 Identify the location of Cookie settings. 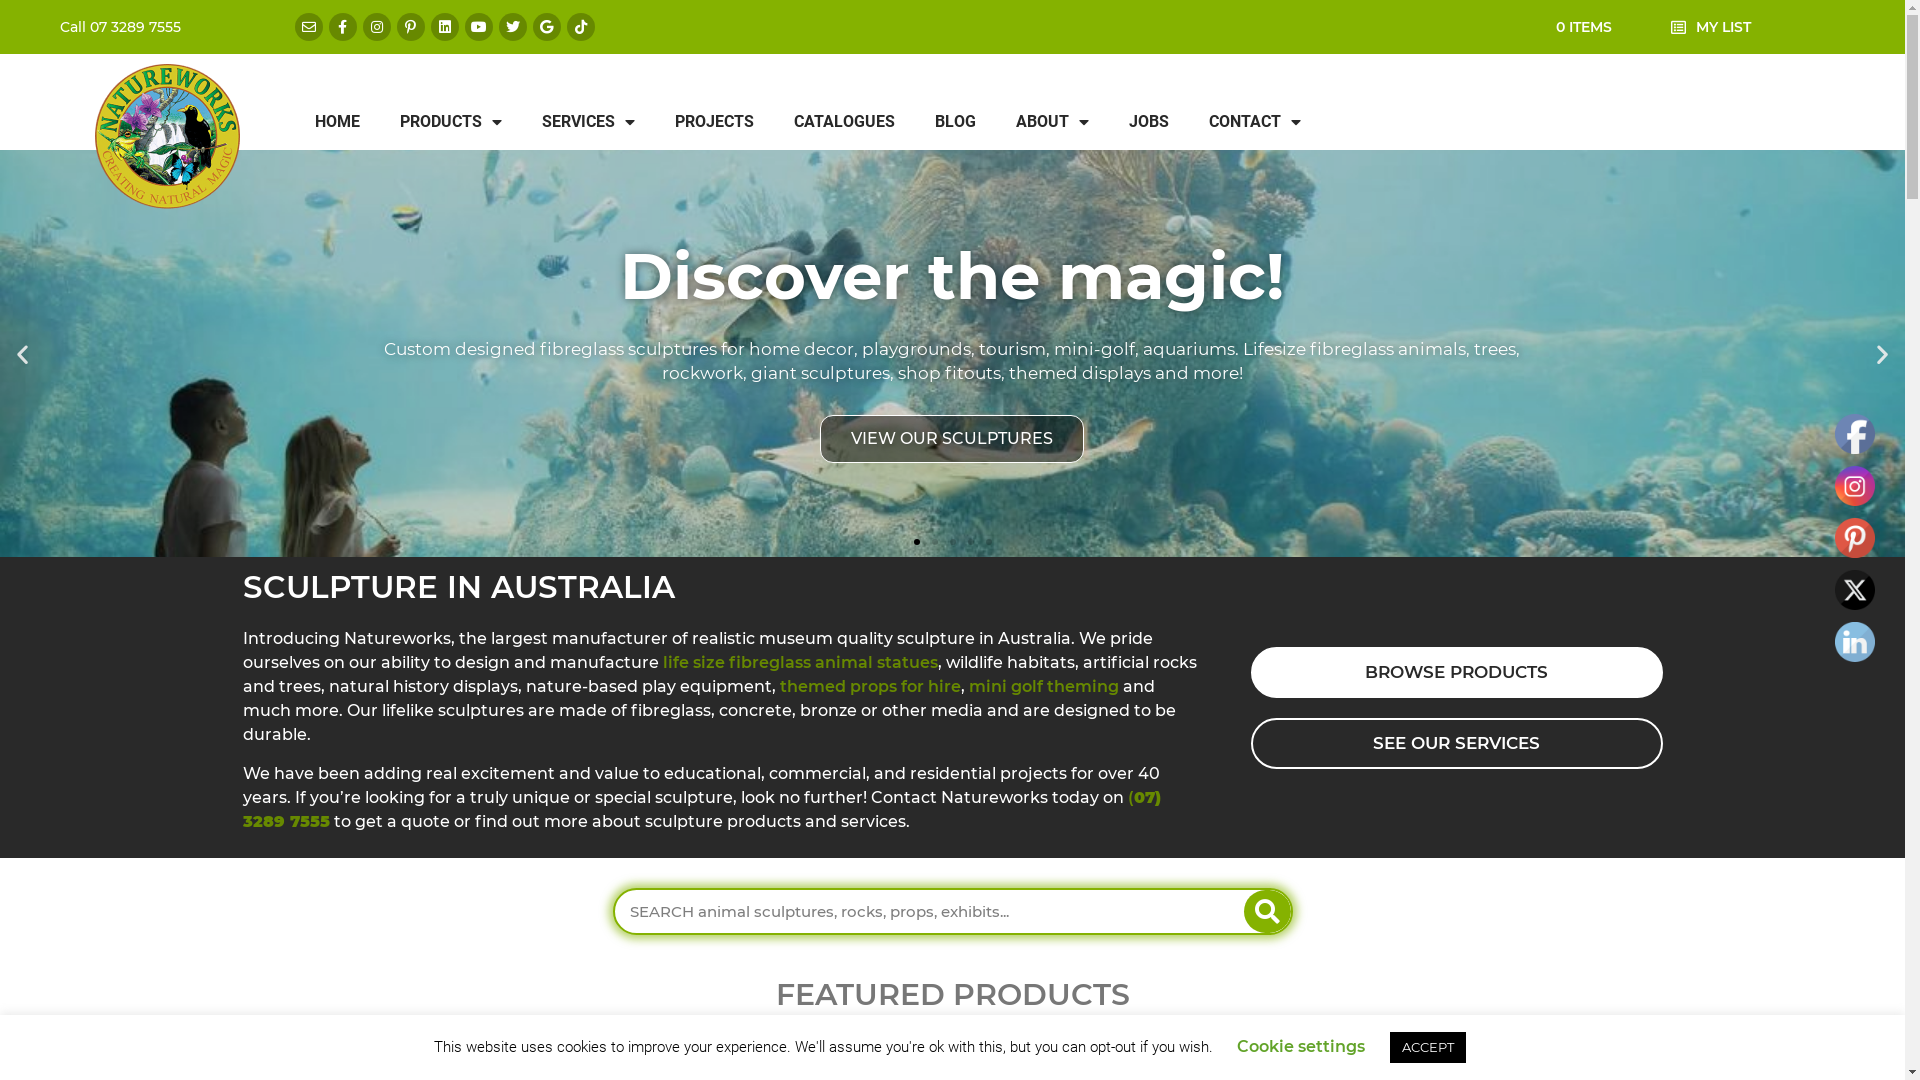
(1301, 1046).